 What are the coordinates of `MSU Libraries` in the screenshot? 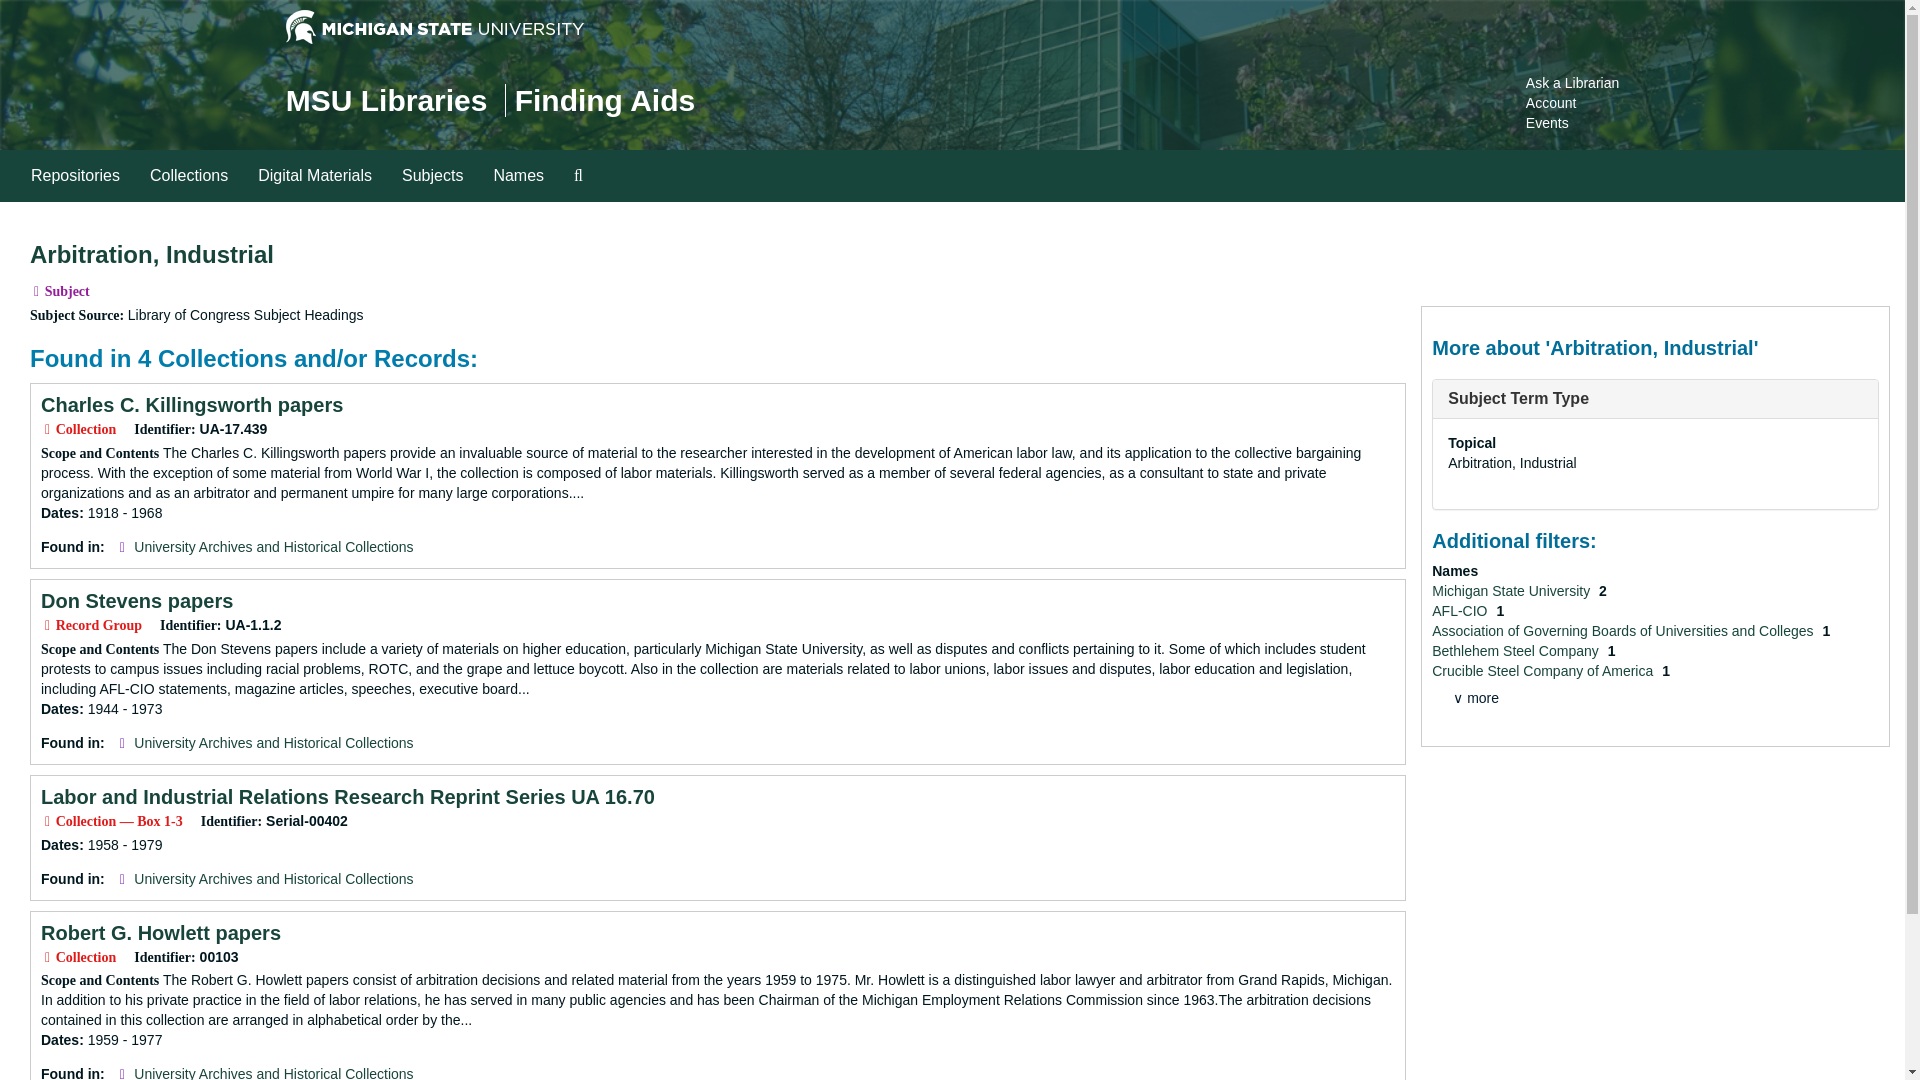 It's located at (386, 100).